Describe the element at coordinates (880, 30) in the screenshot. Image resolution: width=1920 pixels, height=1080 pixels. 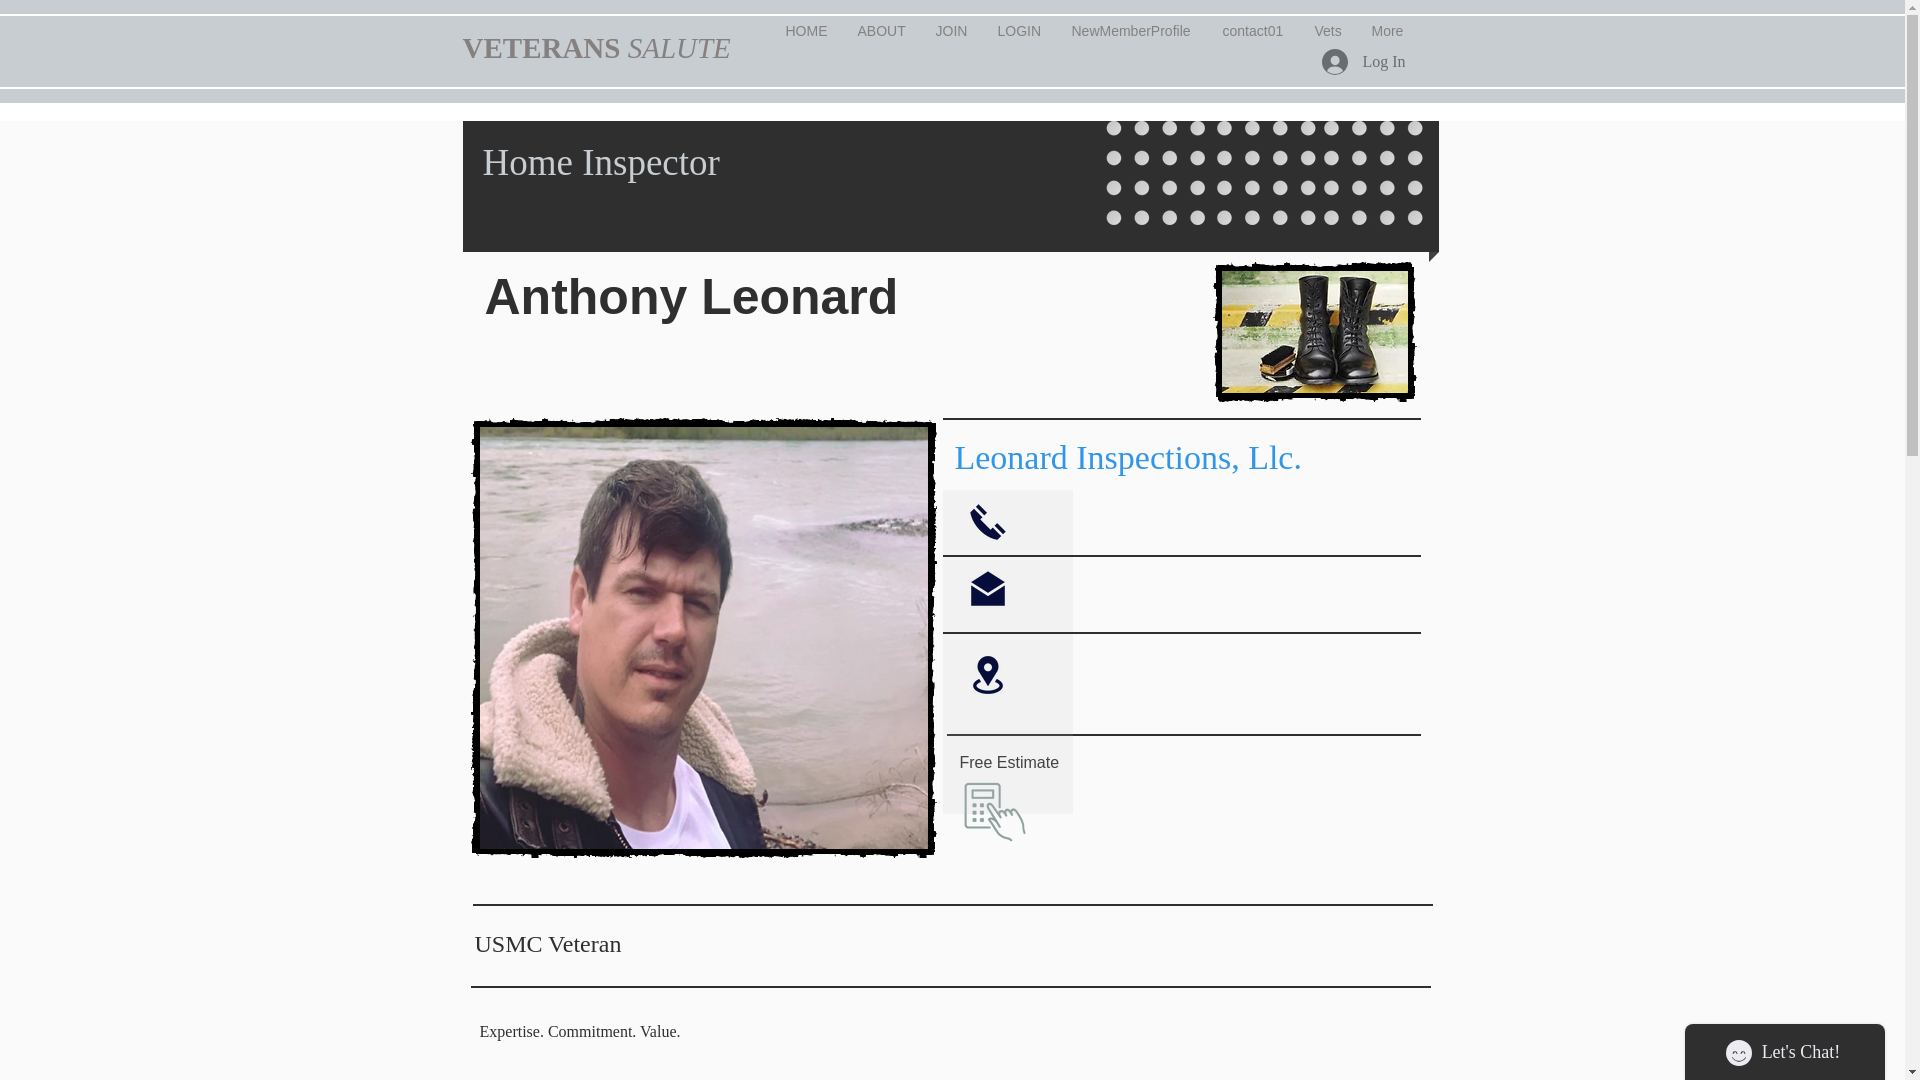
I see `ABOUT` at that location.